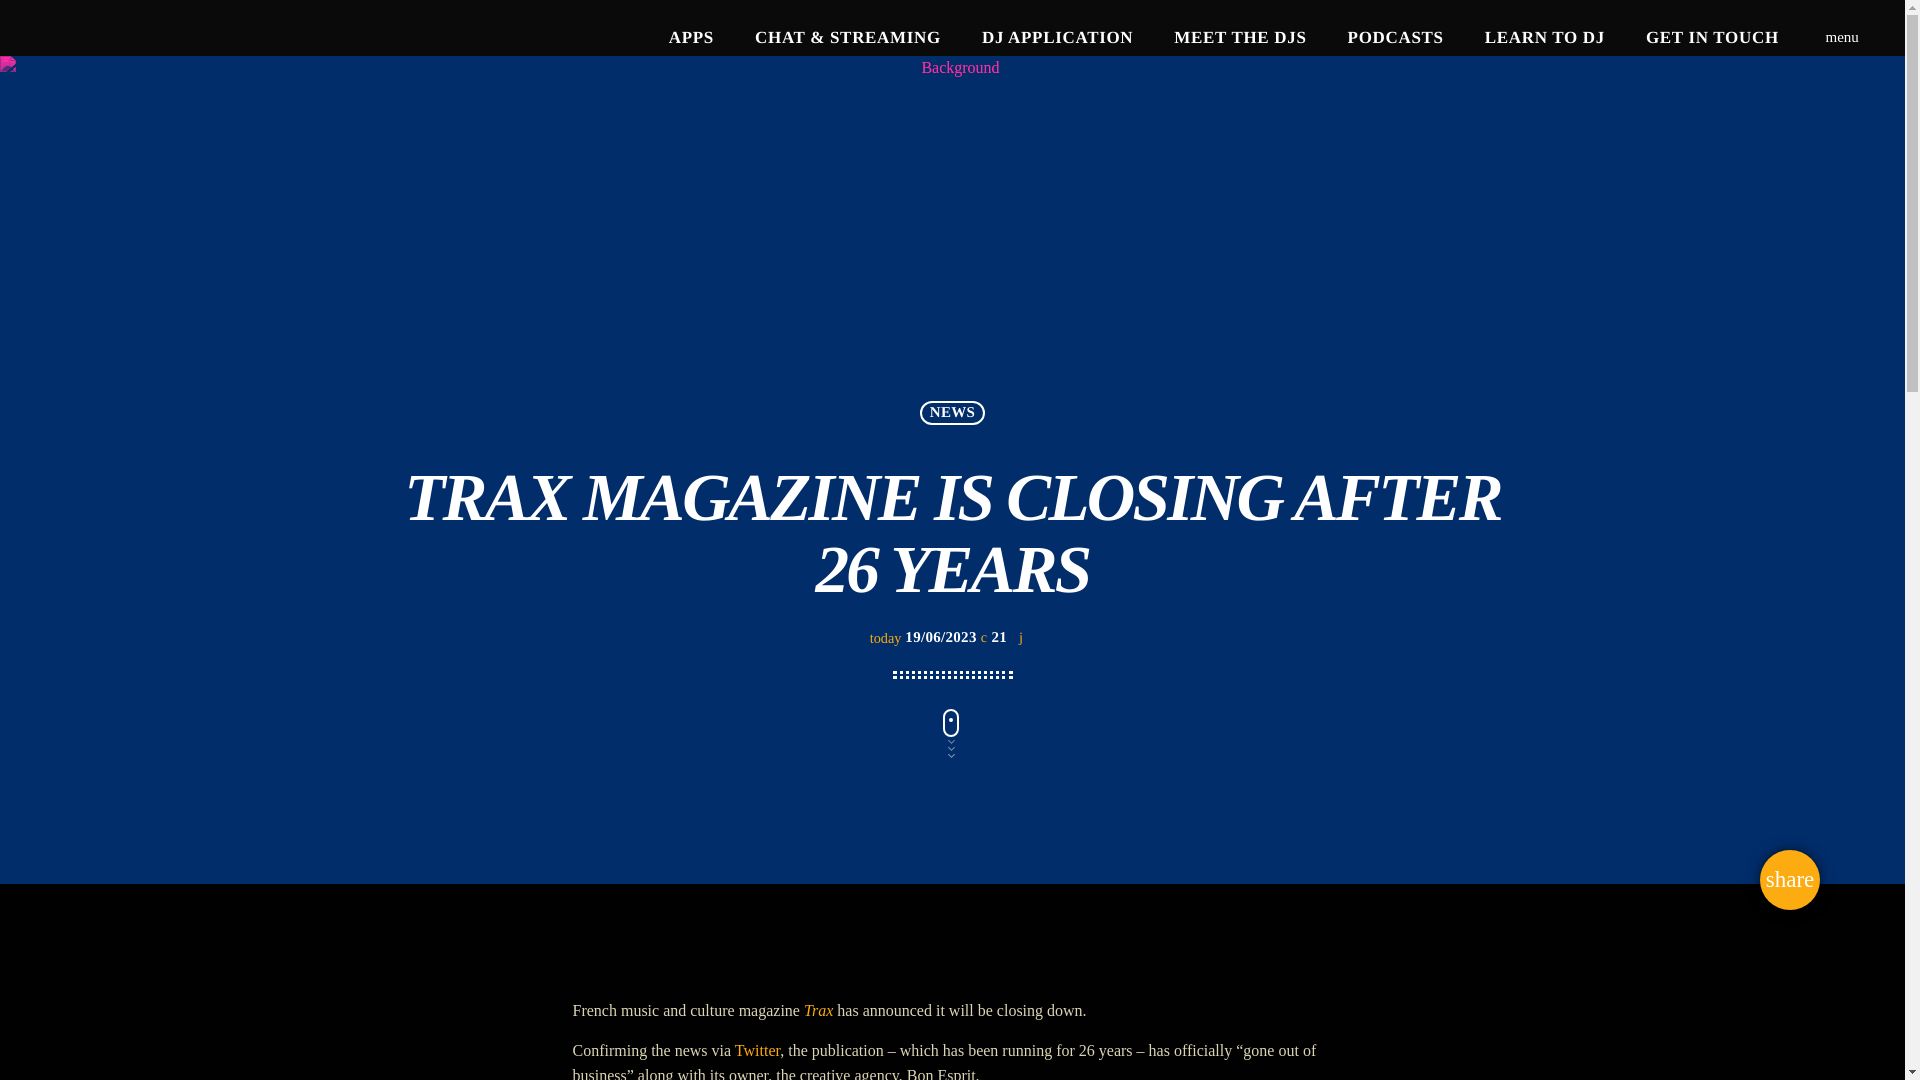  Describe the element at coordinates (1240, 38) in the screenshot. I see `MEET THE DJS` at that location.